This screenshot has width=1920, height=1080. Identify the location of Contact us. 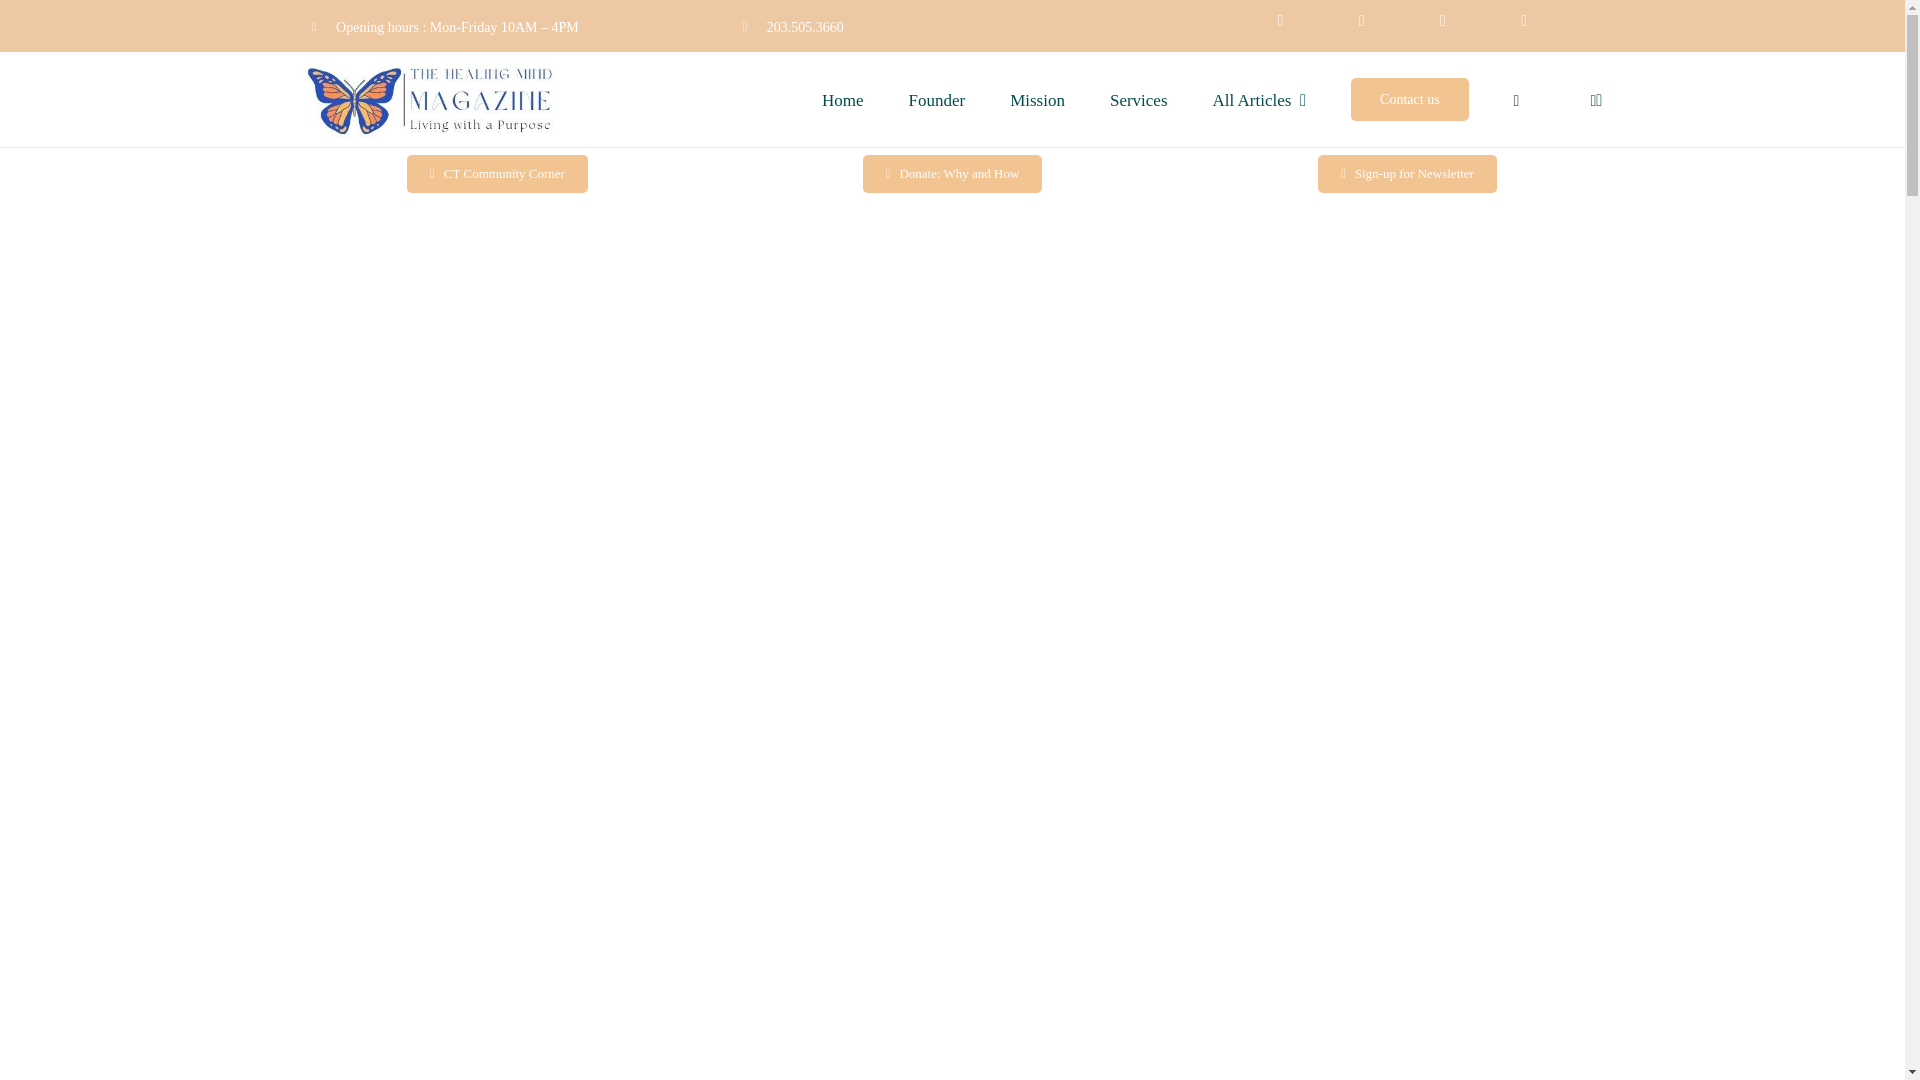
(1410, 98).